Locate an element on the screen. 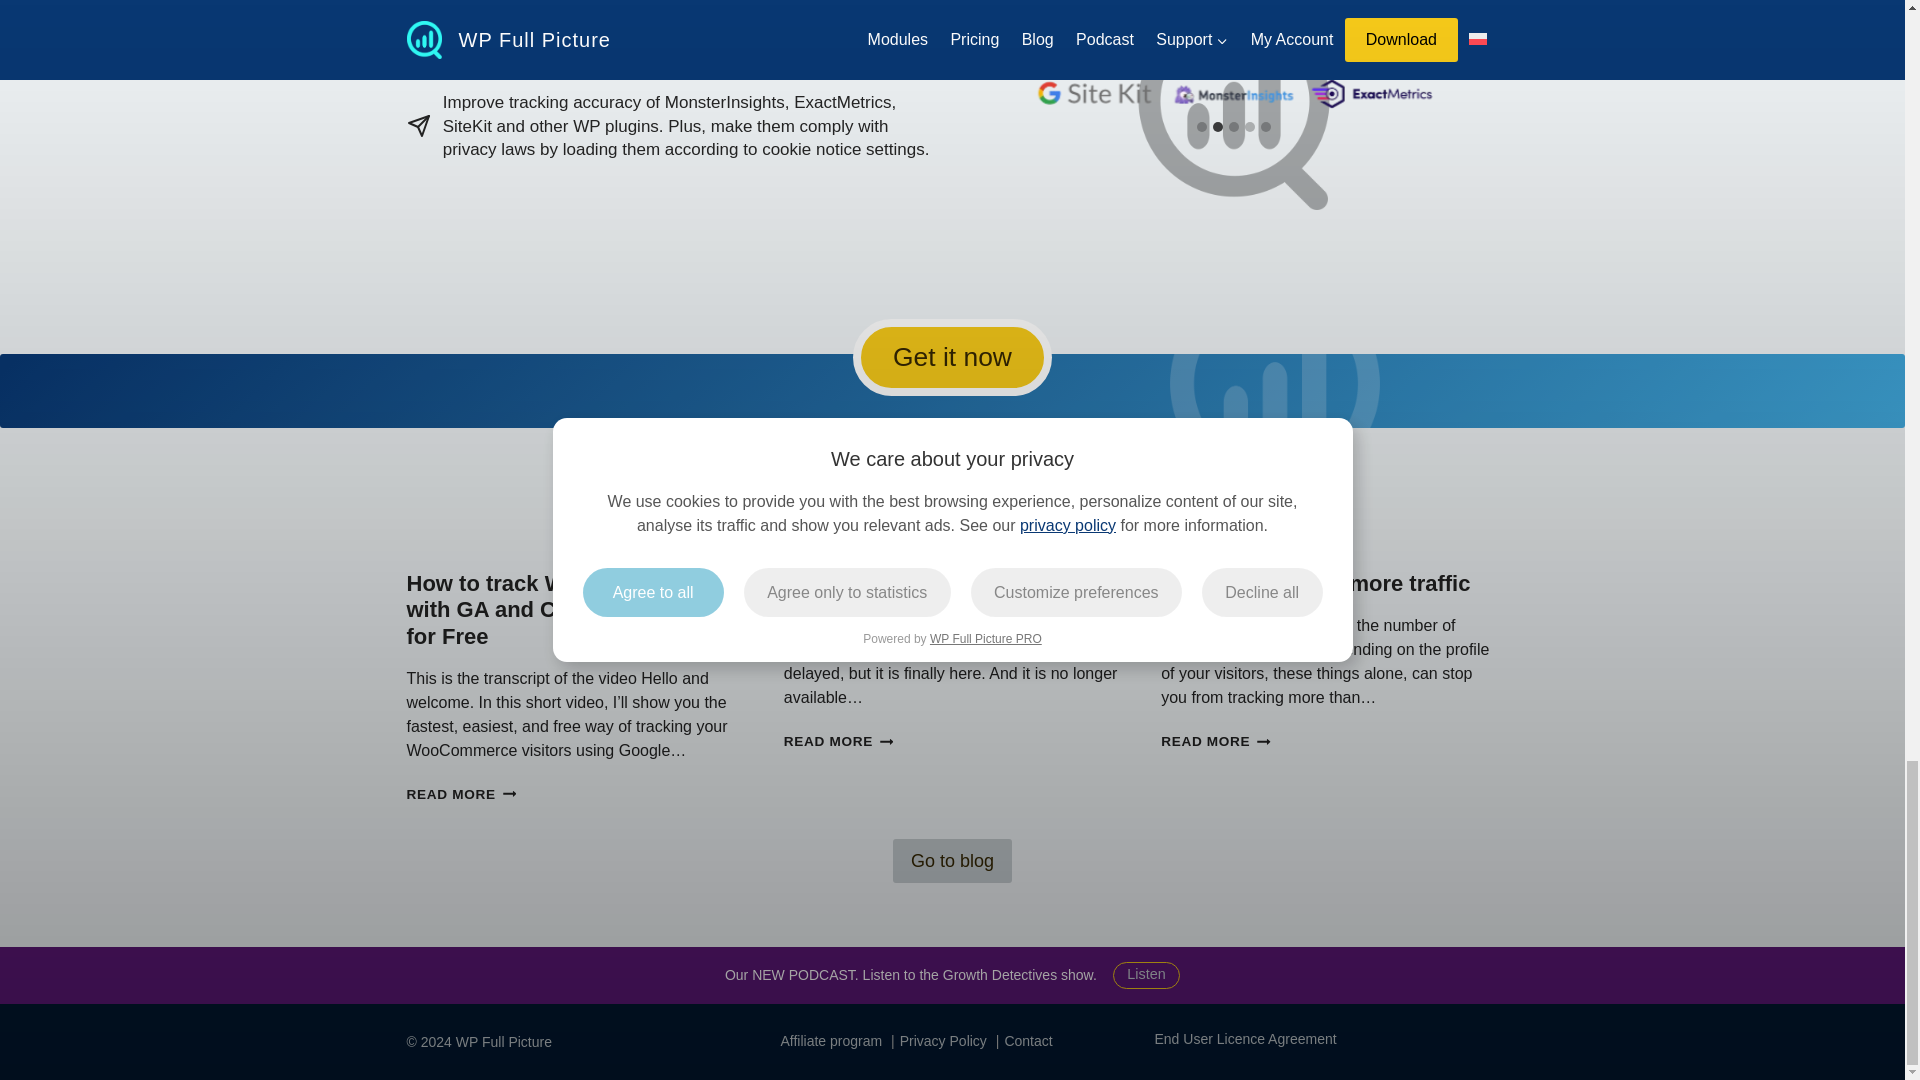 Image resolution: width=1920 pixels, height=1080 pixels. Home 9 is located at coordinates (1028, 1042).